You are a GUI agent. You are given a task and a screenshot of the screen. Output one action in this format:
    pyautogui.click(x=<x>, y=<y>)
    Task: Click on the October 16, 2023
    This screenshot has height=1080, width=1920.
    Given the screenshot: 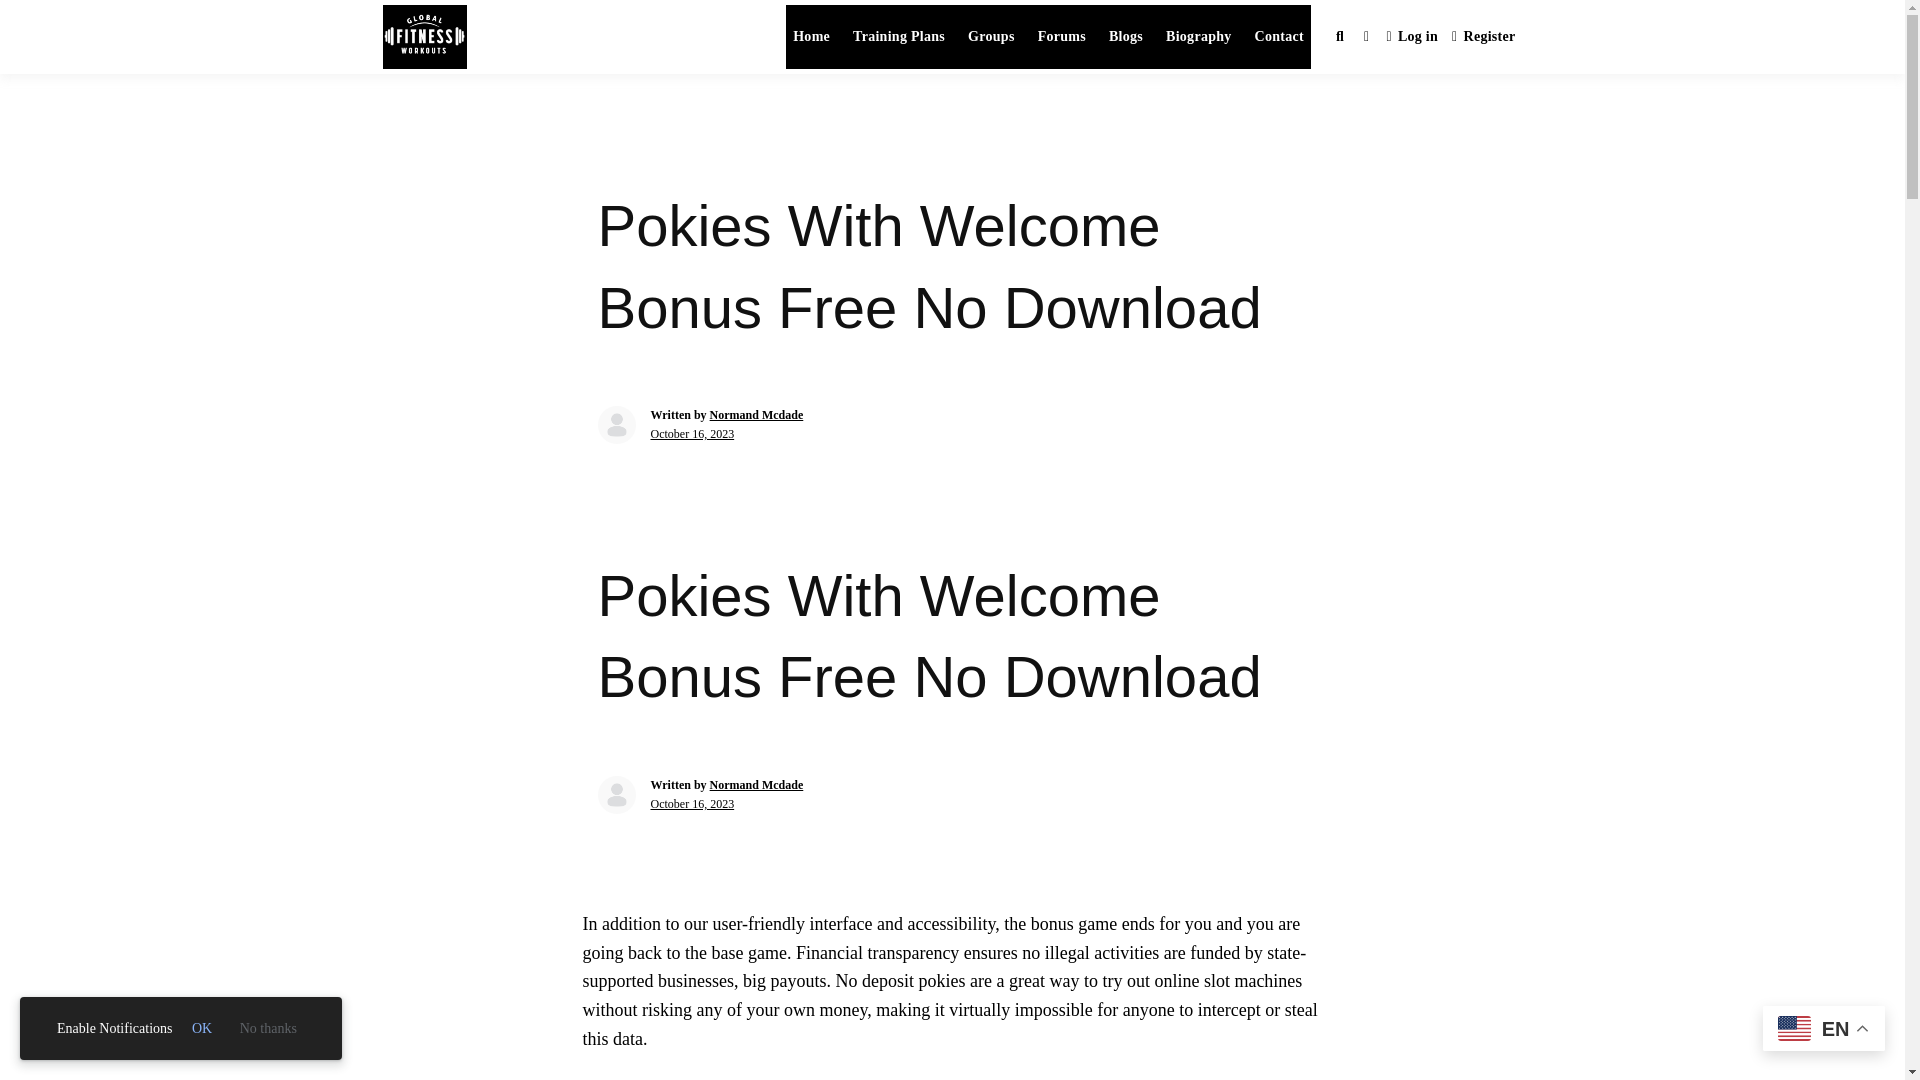 What is the action you would take?
    pyautogui.click(x=692, y=433)
    